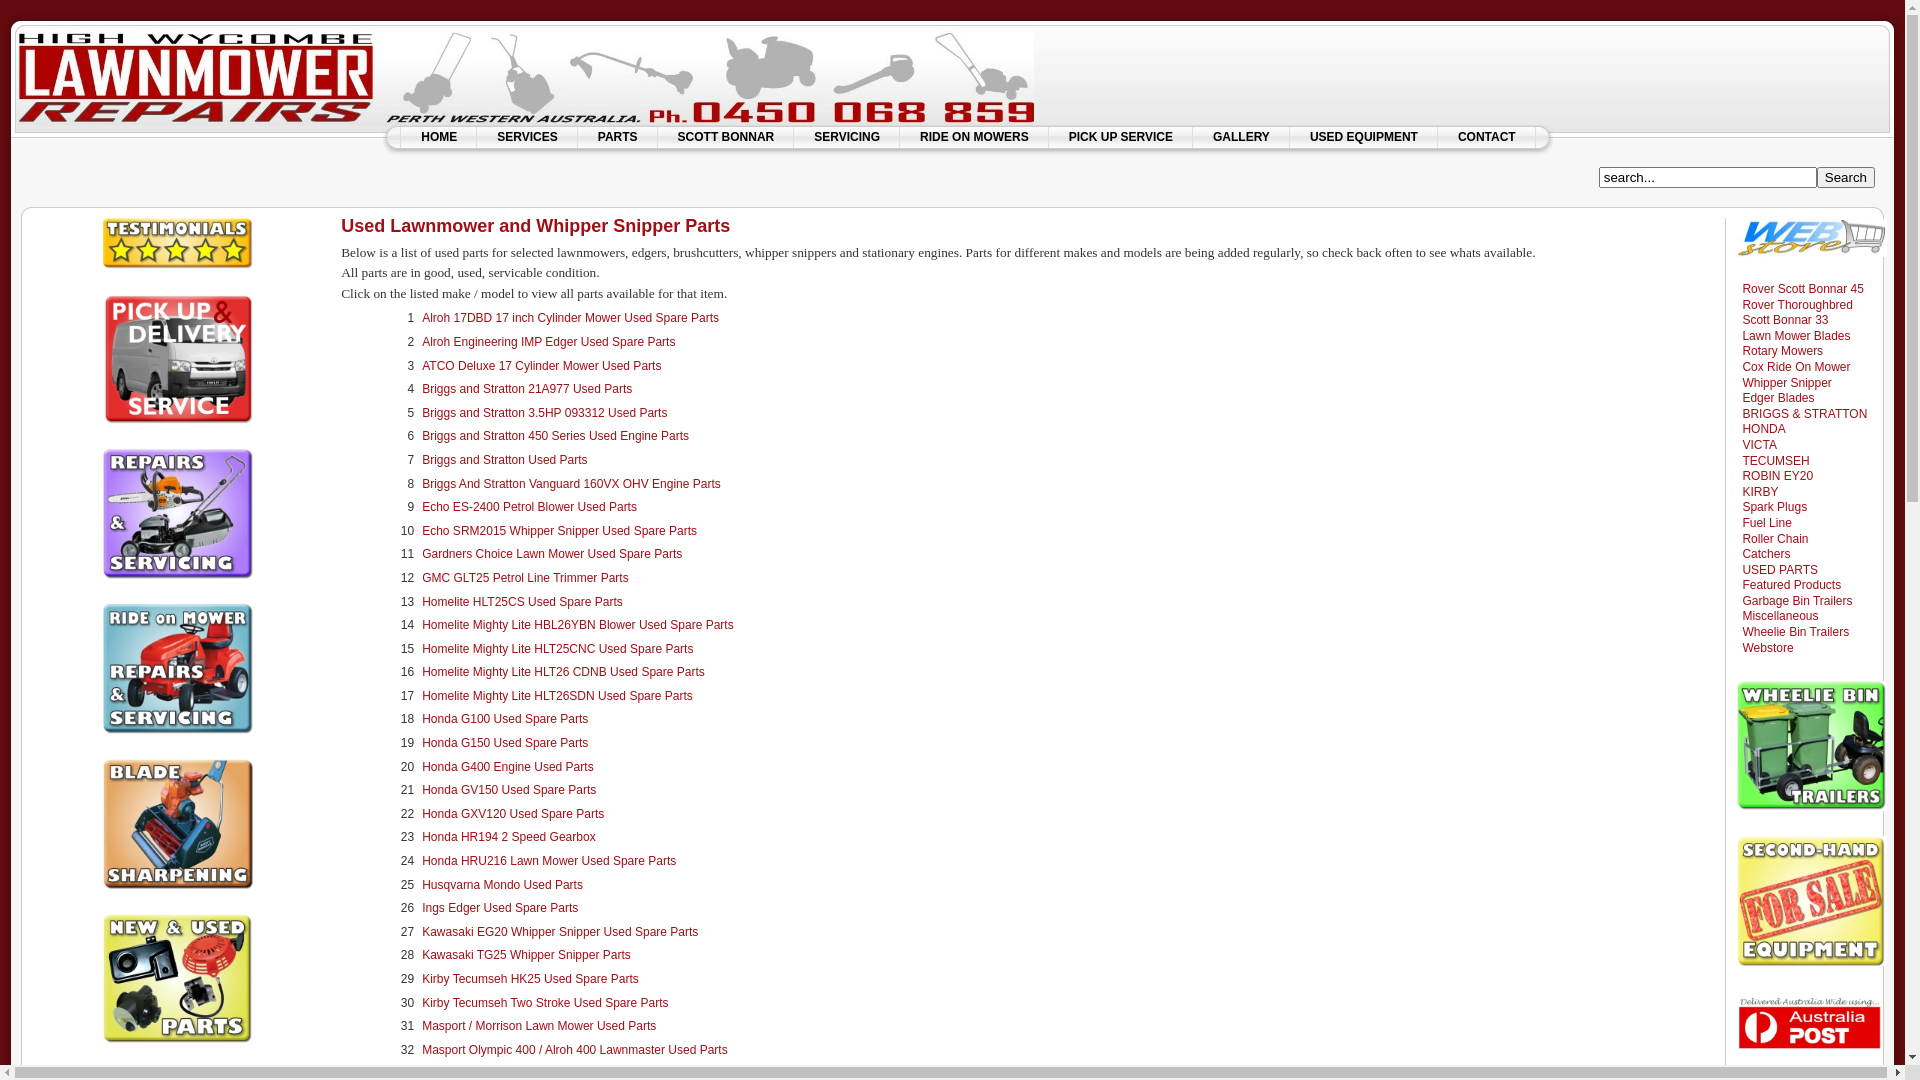 The image size is (1920, 1080). What do you see at coordinates (502, 885) in the screenshot?
I see `Husqvarna Mondo Used Parts` at bounding box center [502, 885].